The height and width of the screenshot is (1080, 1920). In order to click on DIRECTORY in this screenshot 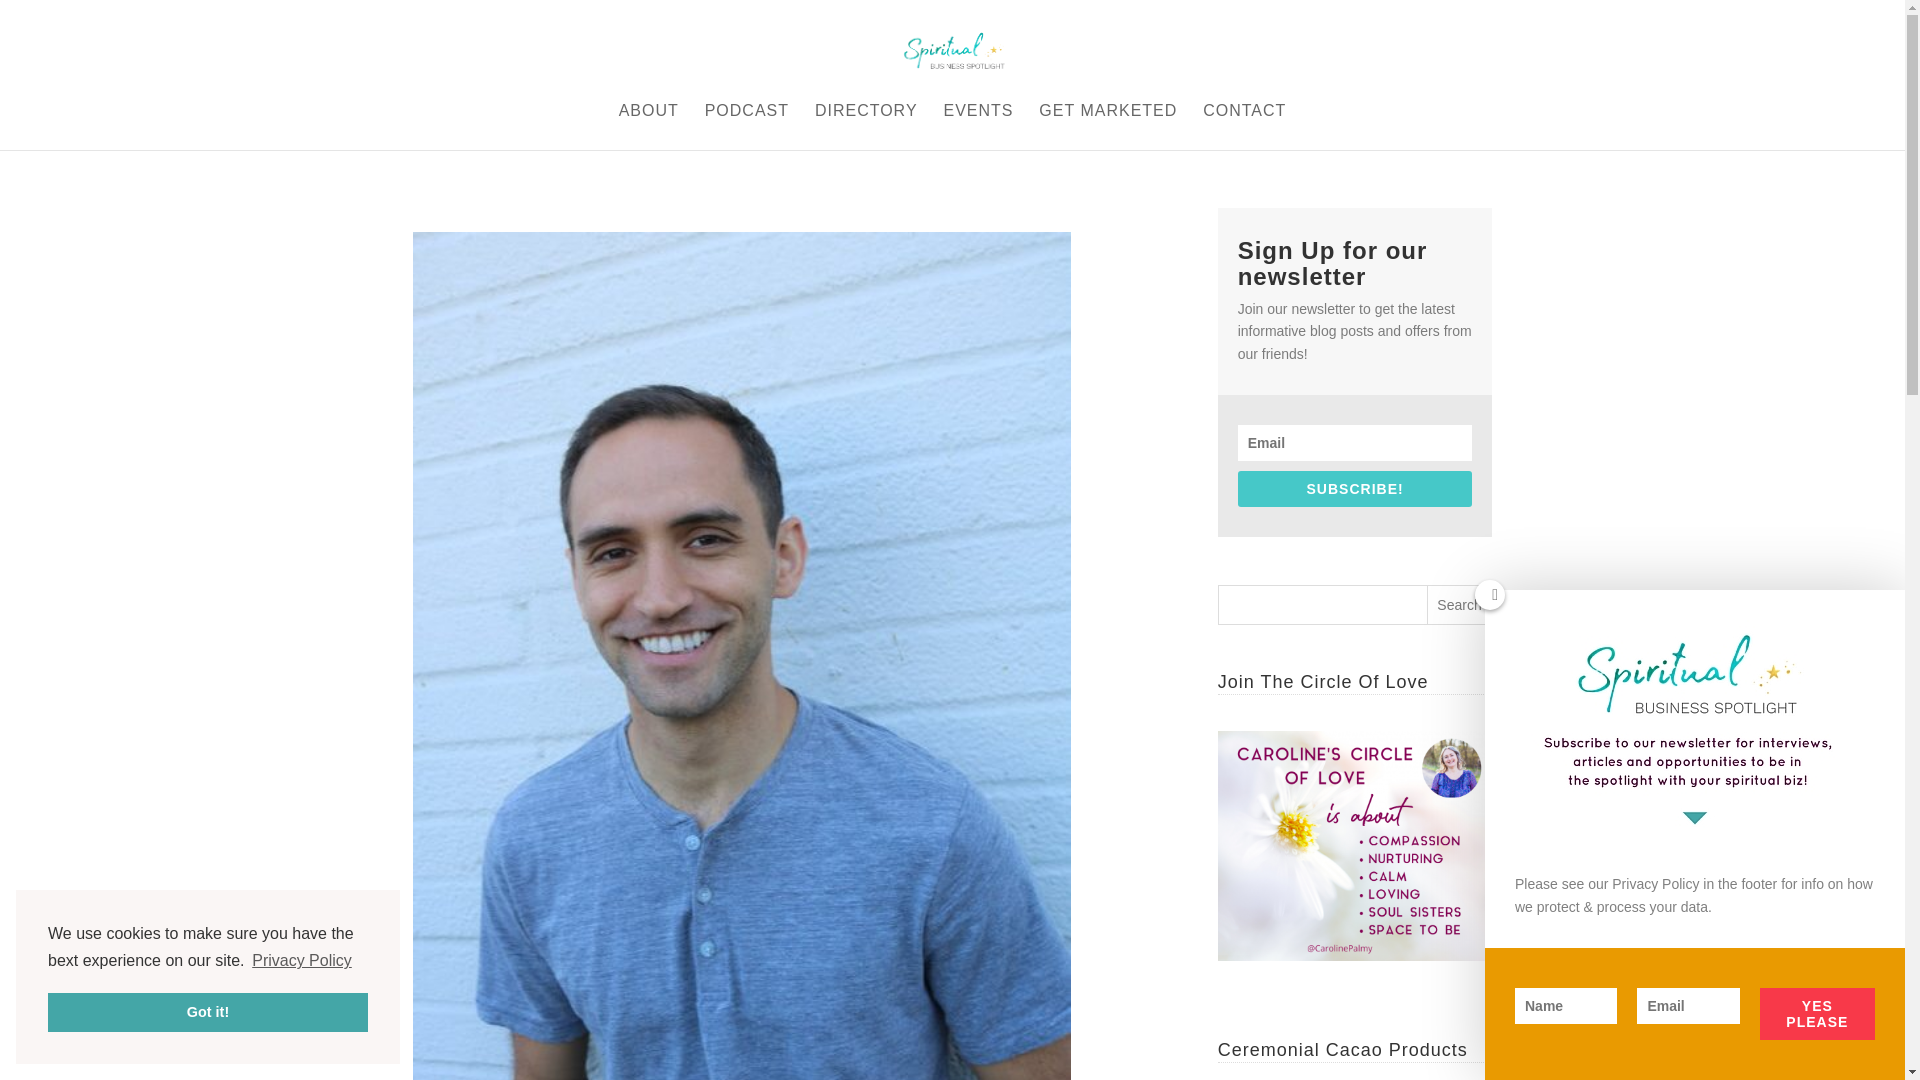, I will do `click(866, 126)`.